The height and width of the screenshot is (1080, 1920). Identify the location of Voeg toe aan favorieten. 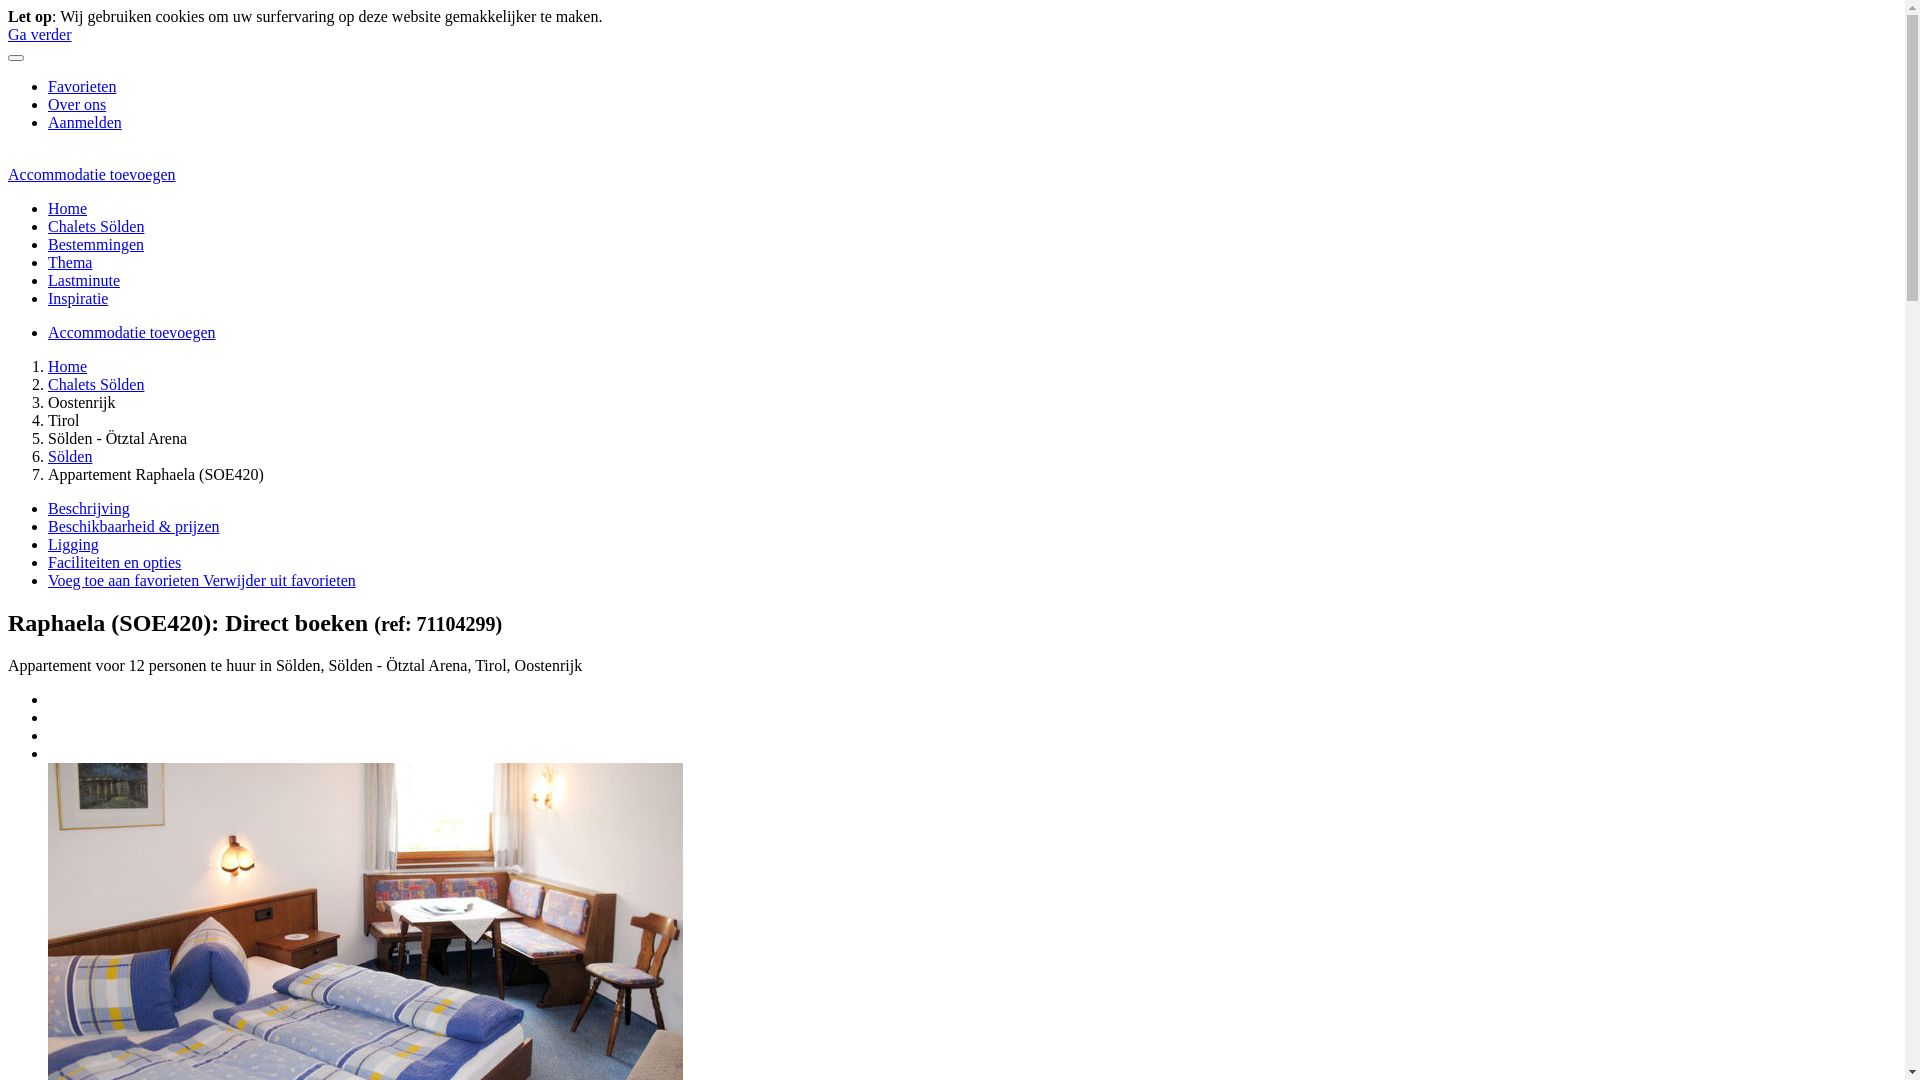
(126, 580).